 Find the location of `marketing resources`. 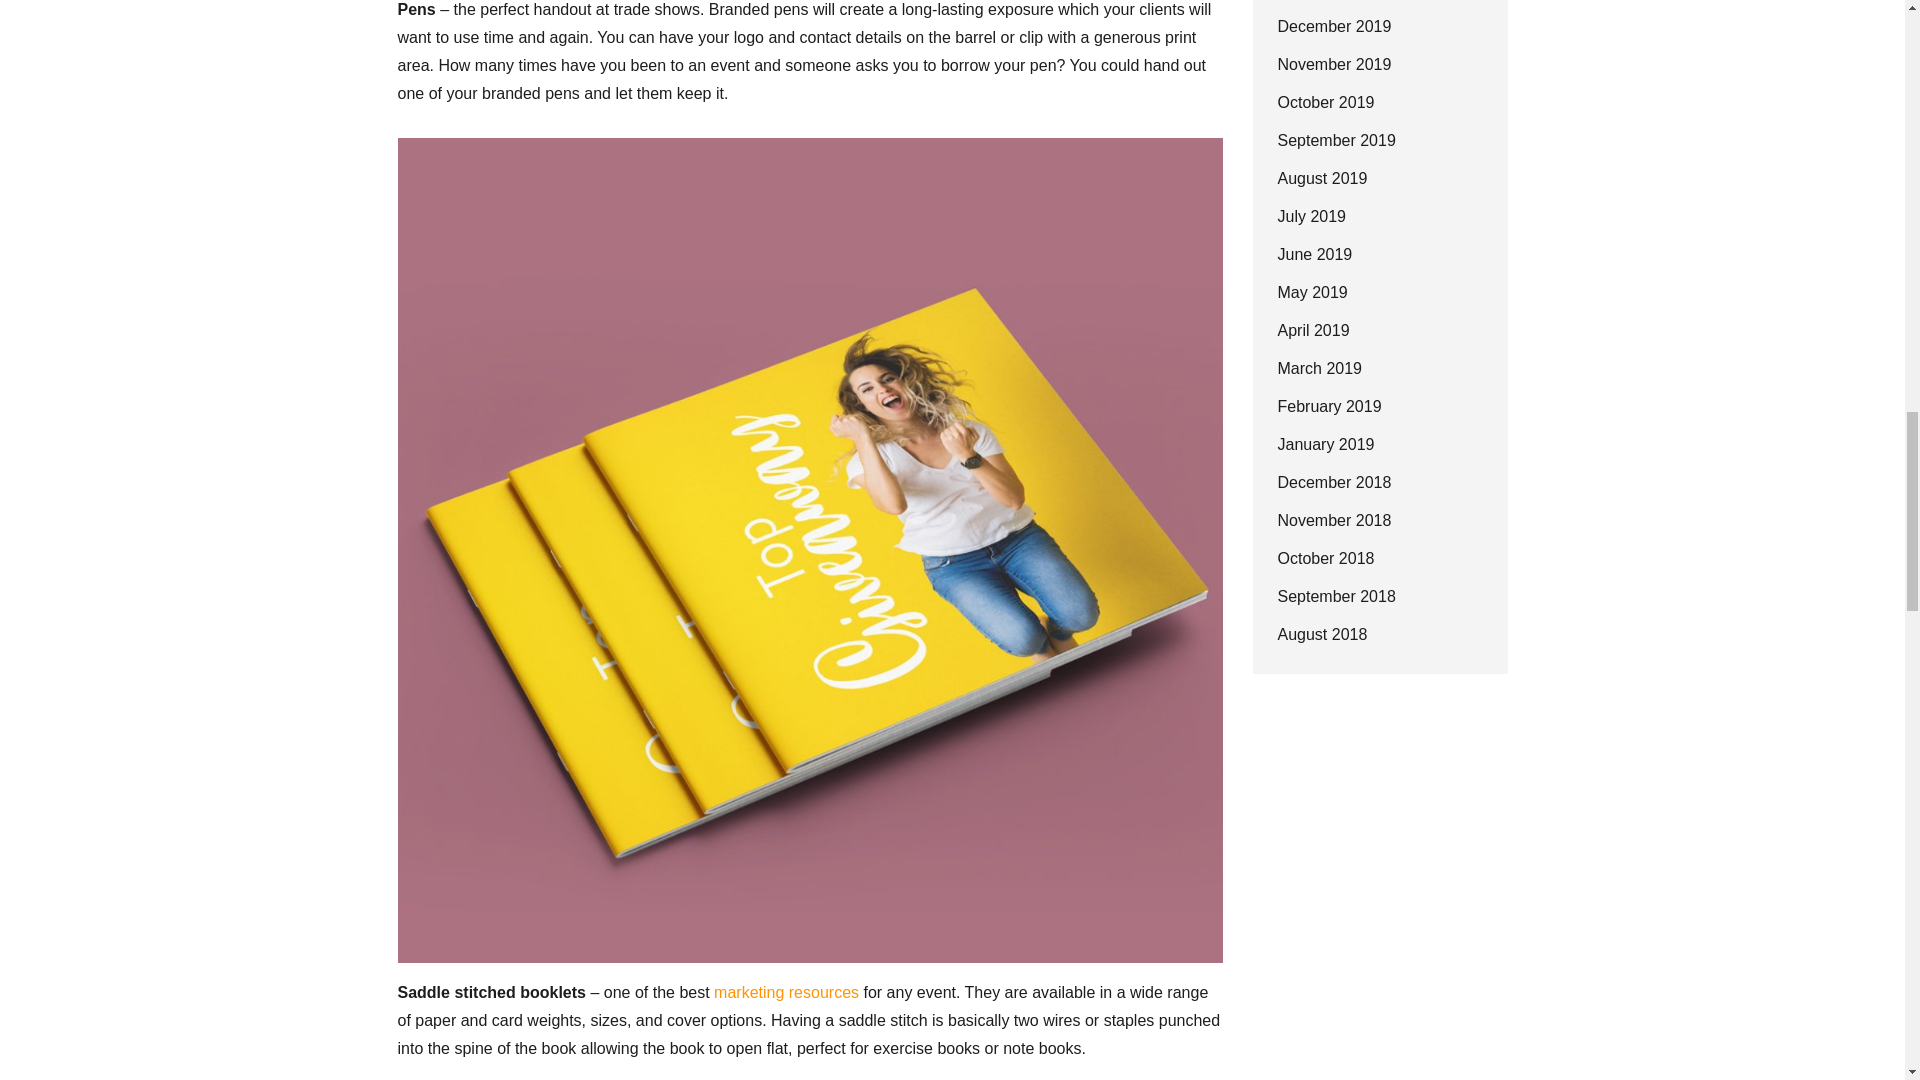

marketing resources is located at coordinates (786, 992).